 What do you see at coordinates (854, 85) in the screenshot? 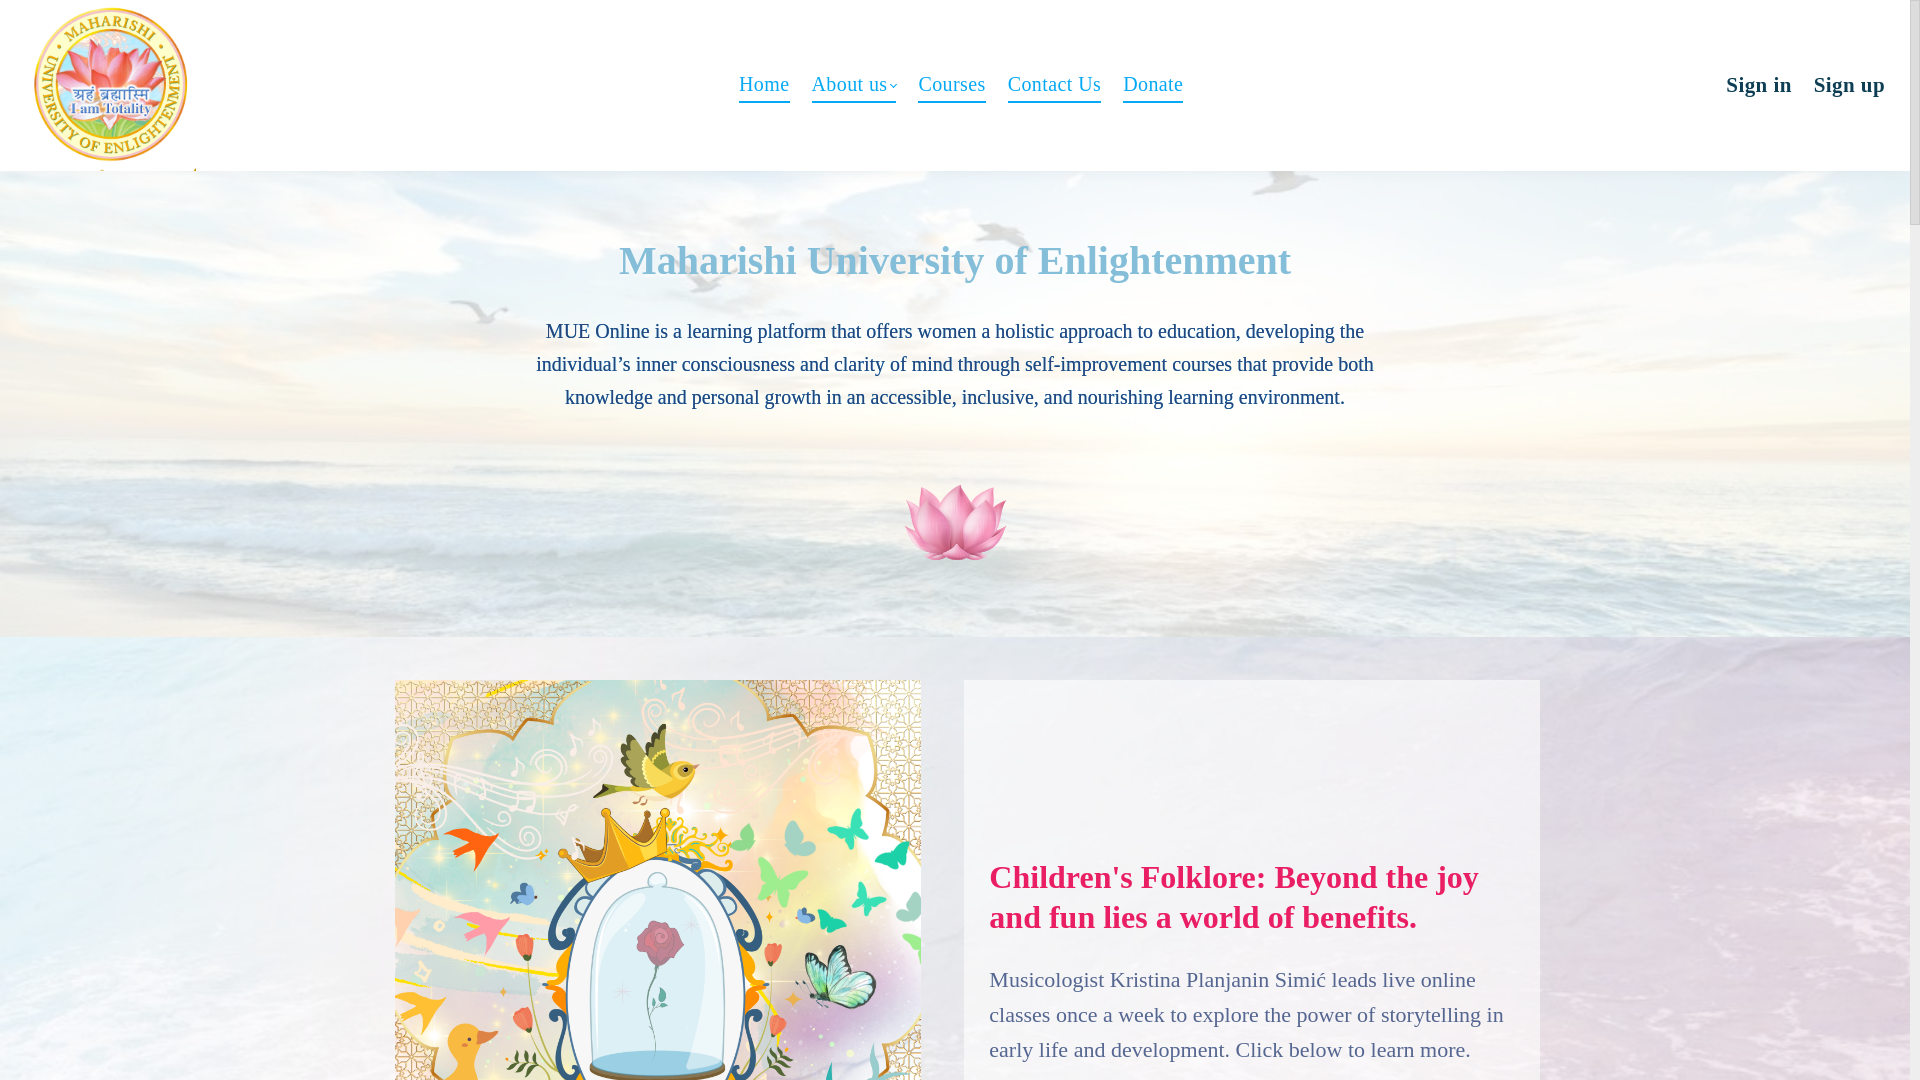
I see `About us` at bounding box center [854, 85].